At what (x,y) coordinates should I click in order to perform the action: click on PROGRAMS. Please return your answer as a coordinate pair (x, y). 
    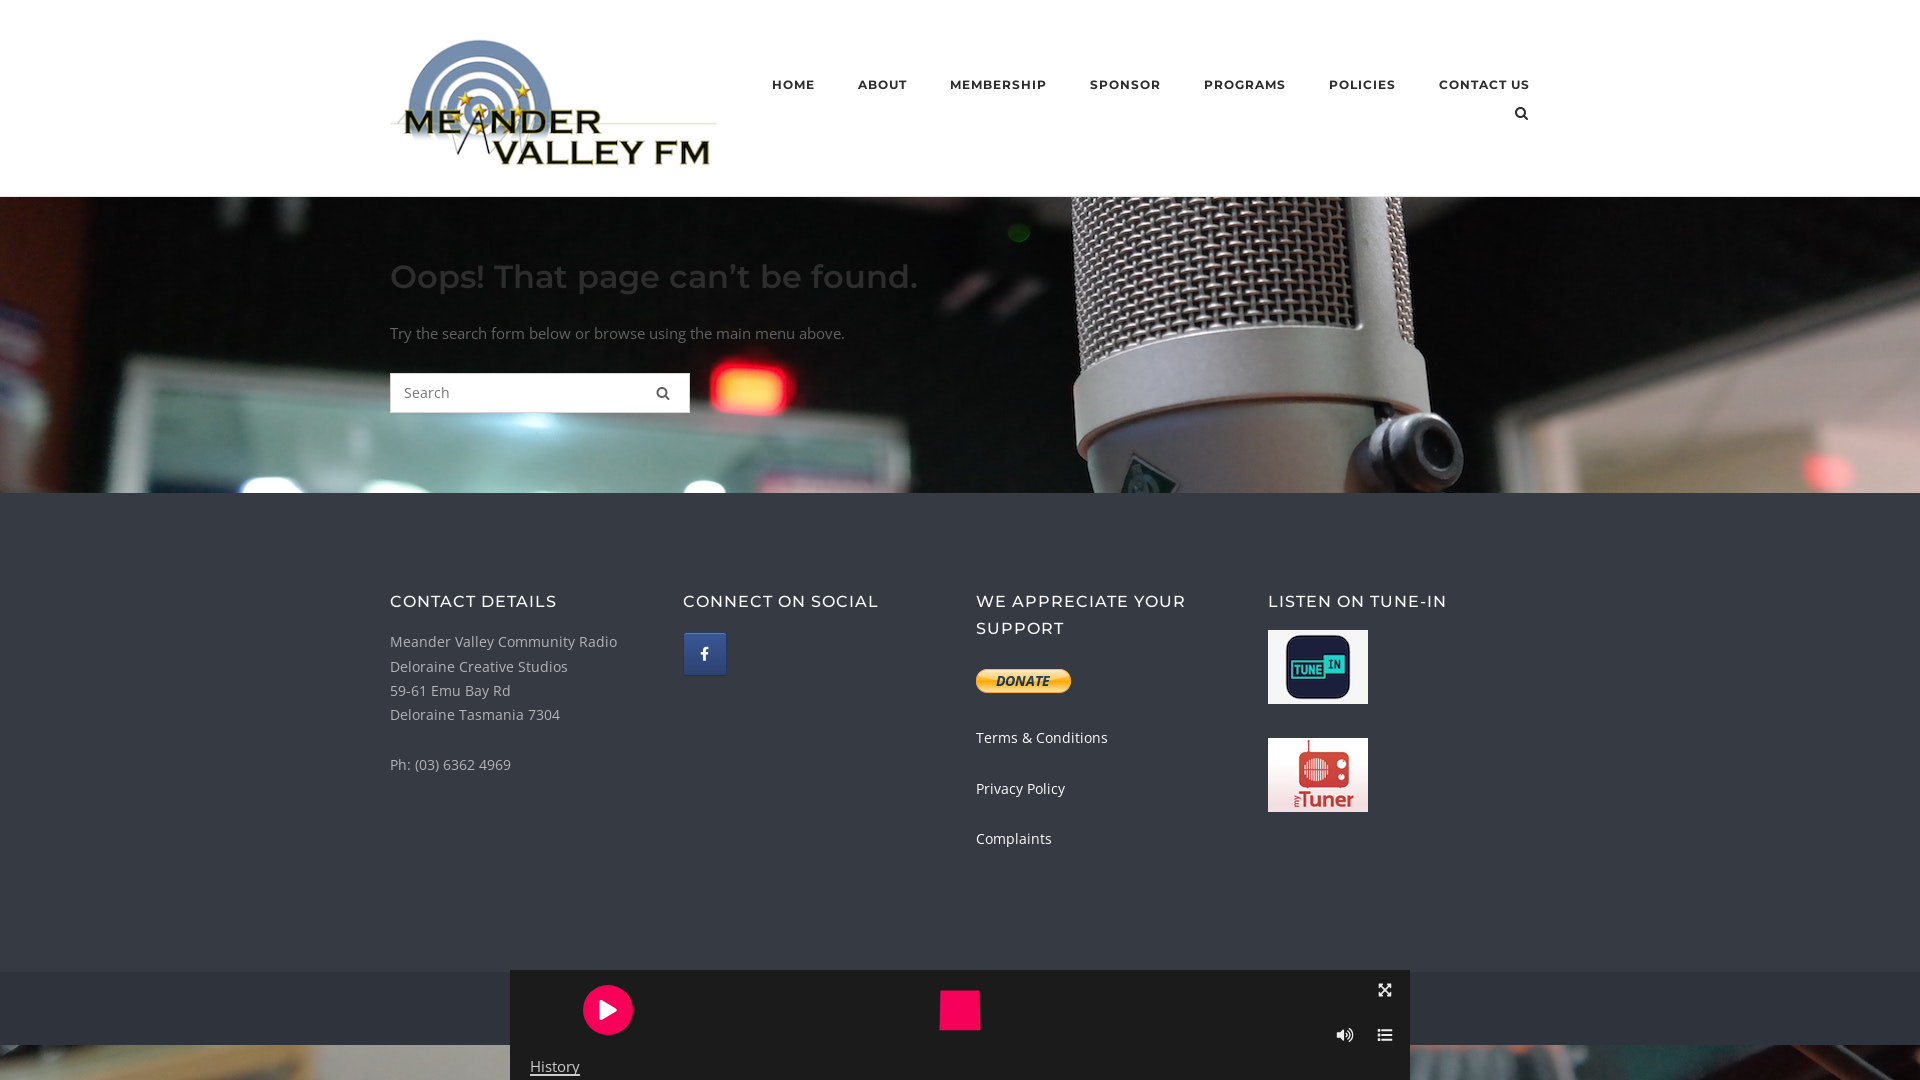
    Looking at the image, I should click on (1245, 88).